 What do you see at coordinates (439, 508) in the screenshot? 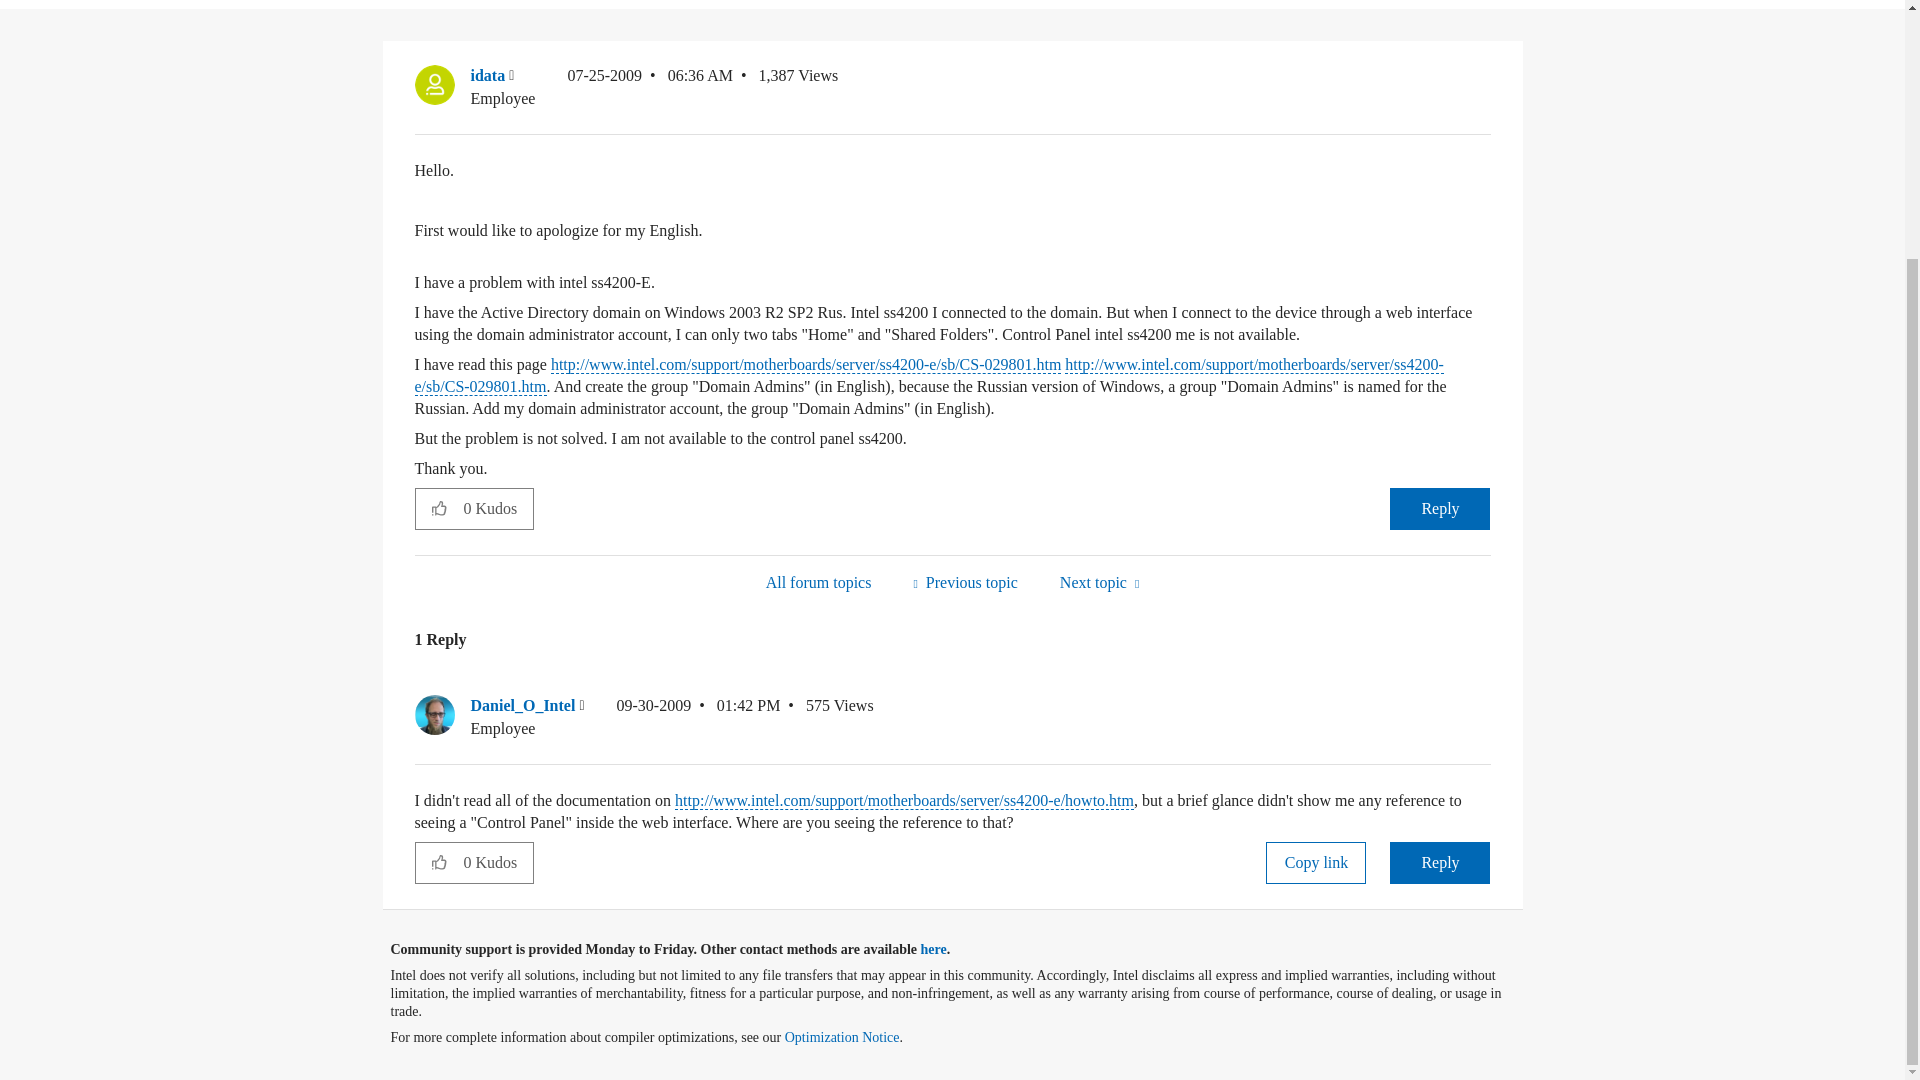
I see `Click here to give kudos to this post.` at bounding box center [439, 508].